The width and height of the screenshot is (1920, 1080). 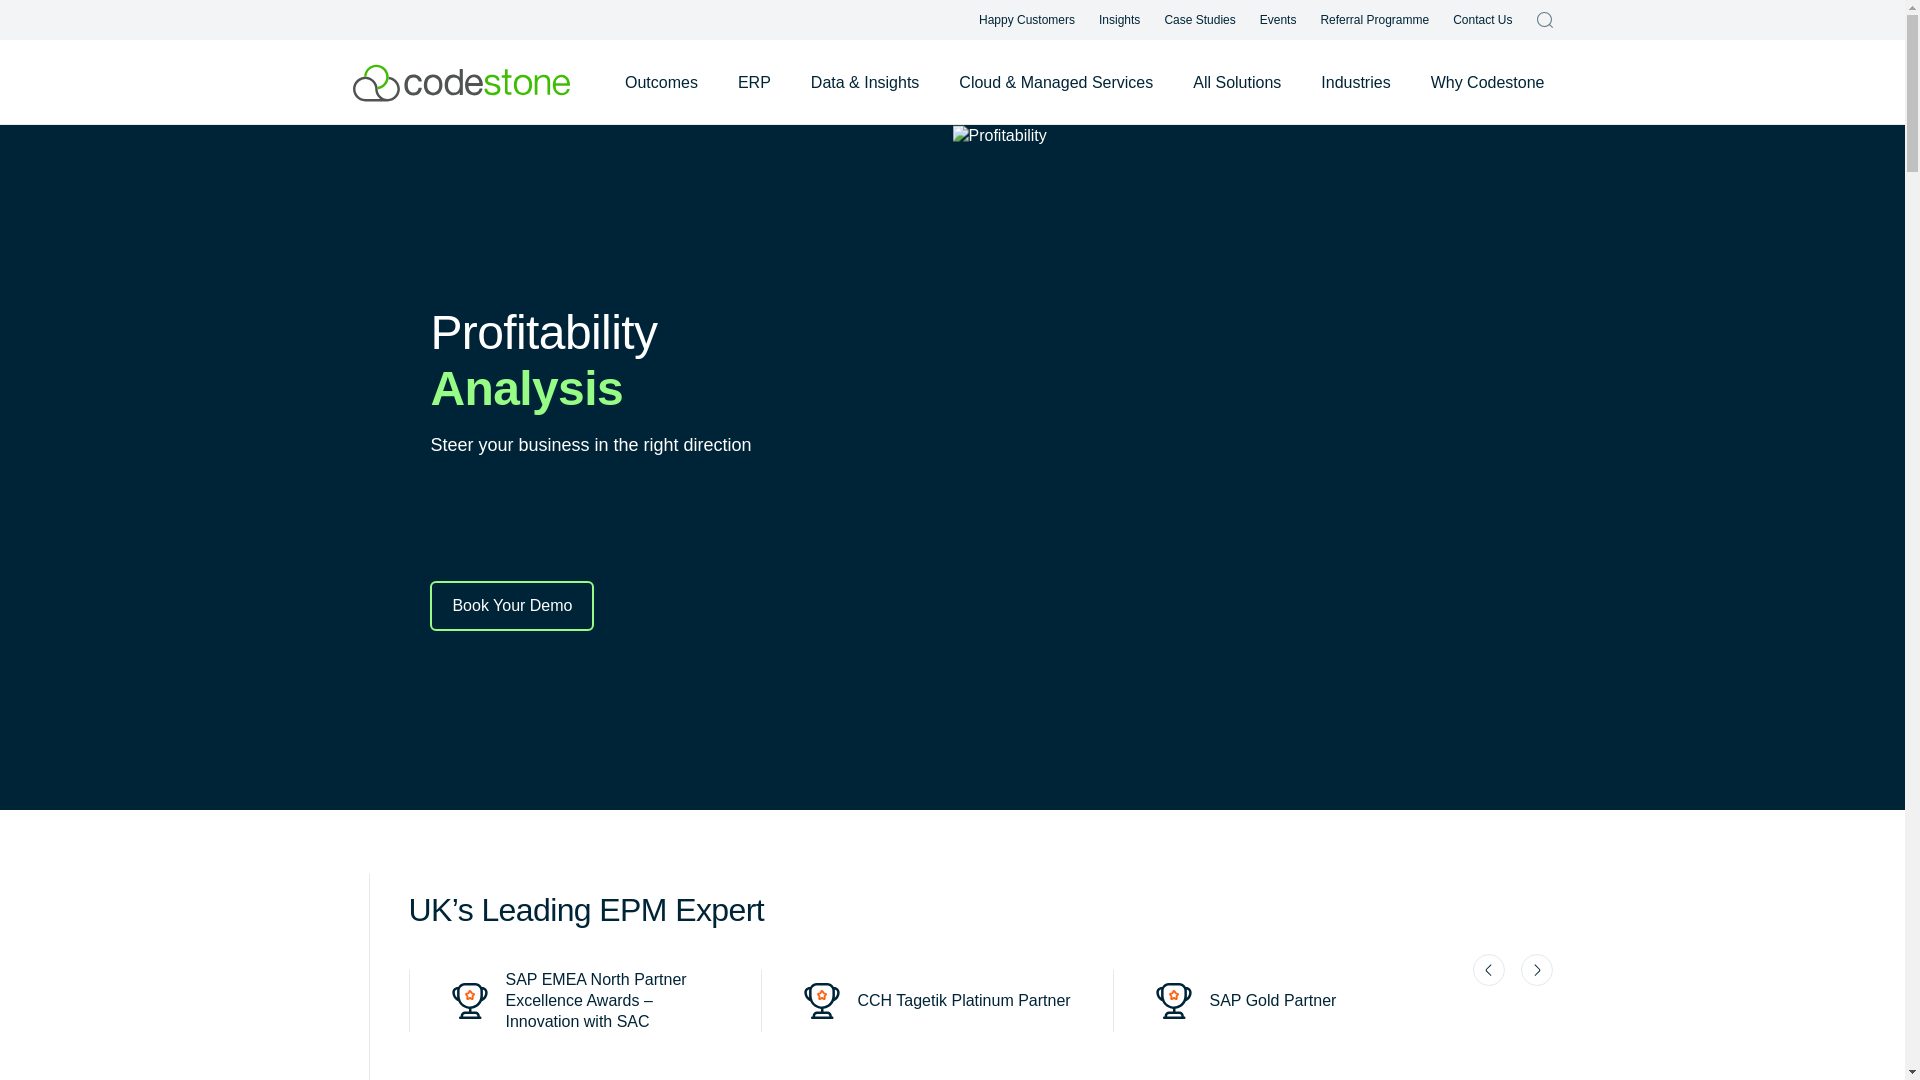 What do you see at coordinates (1027, 20) in the screenshot?
I see `Happy Customers` at bounding box center [1027, 20].